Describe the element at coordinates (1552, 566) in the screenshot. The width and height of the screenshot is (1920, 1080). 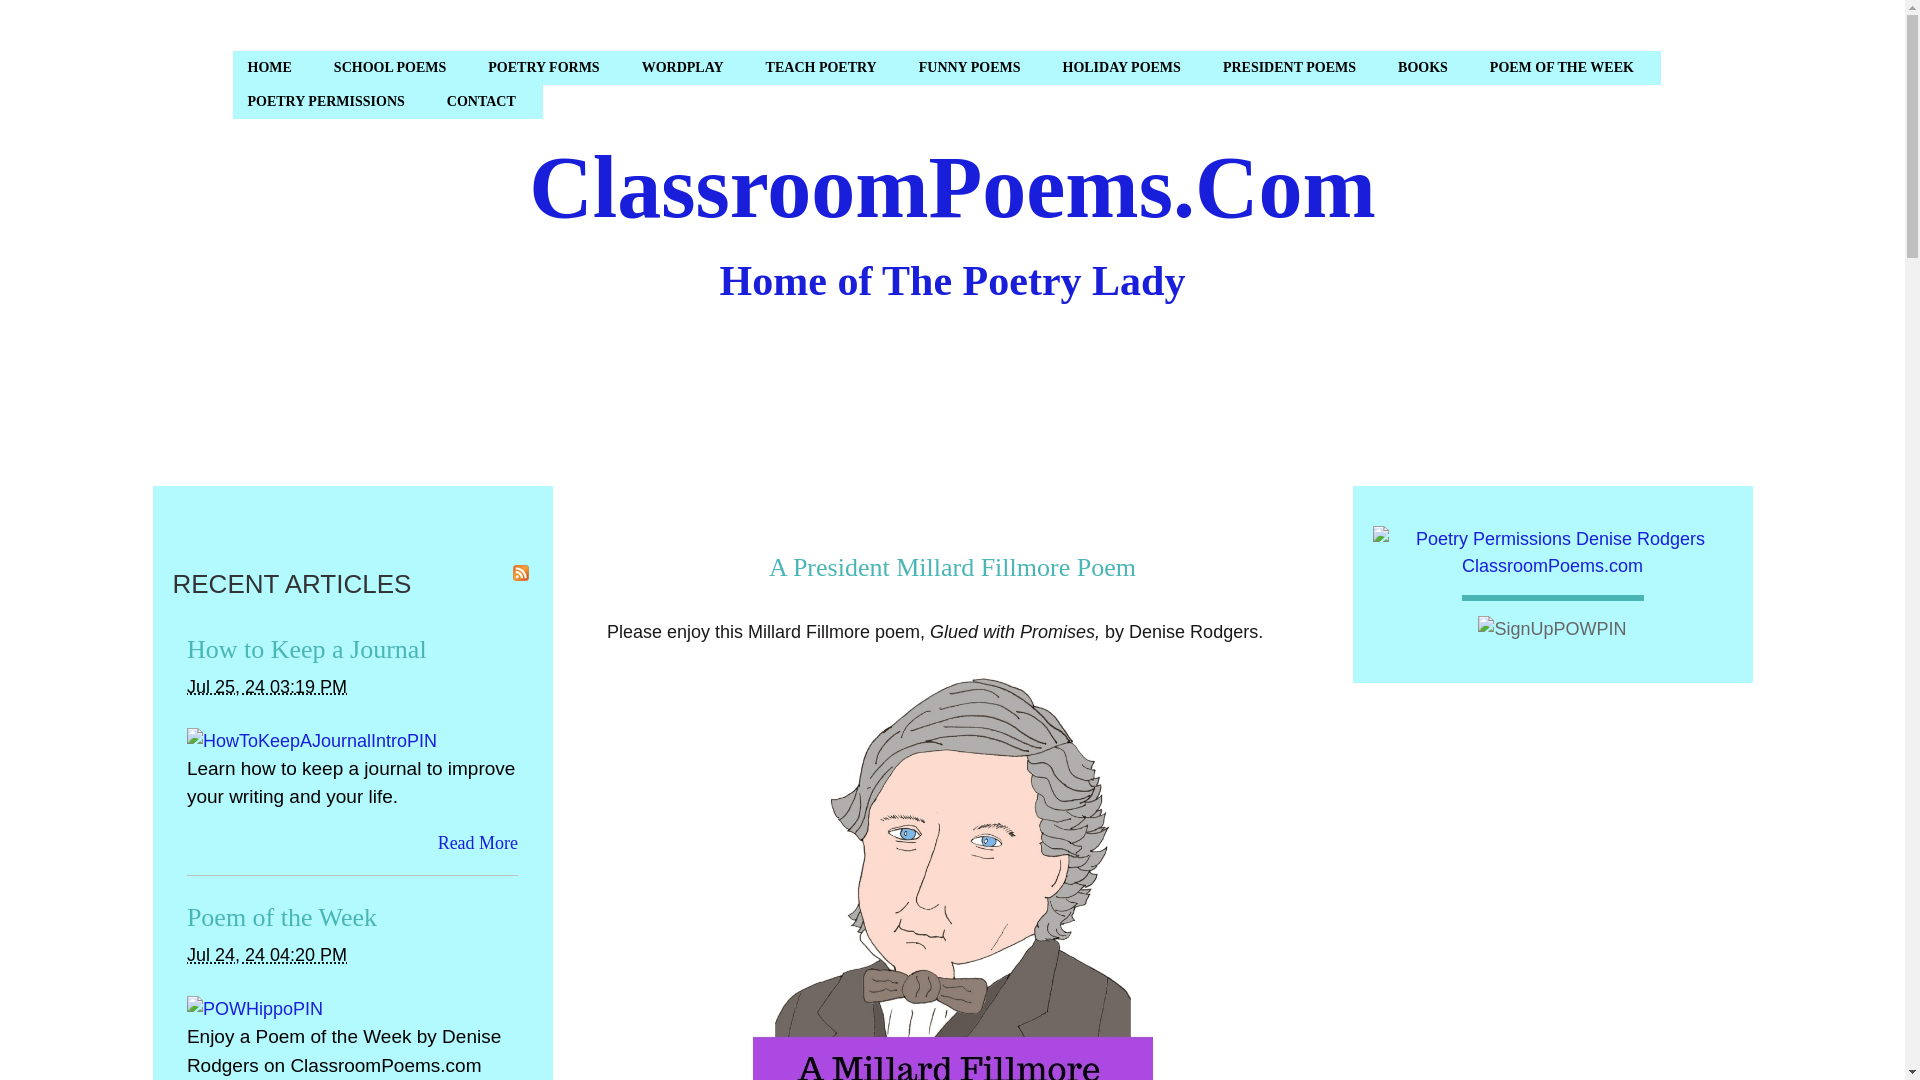
I see `Go to Poetry Permissions and Terms of Use` at that location.